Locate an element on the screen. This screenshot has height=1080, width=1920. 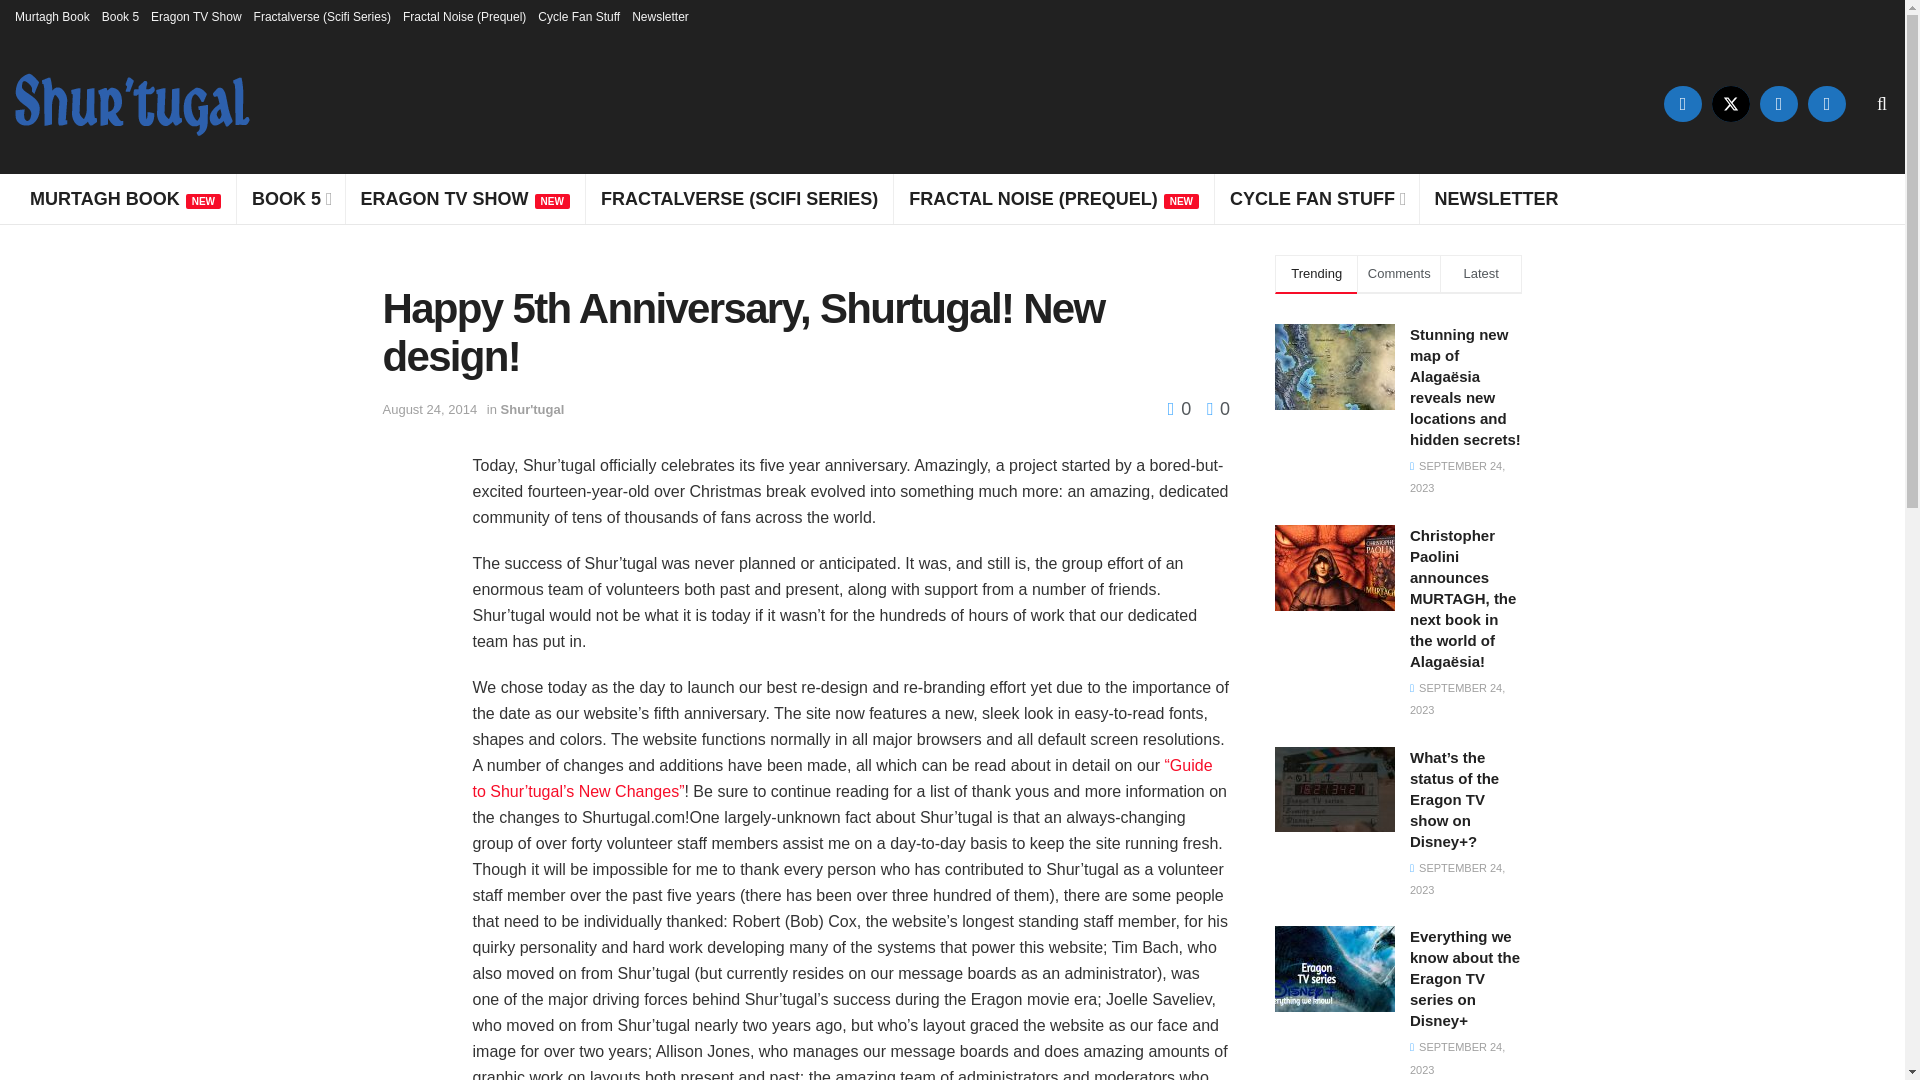
Eragon TV Show is located at coordinates (196, 16).